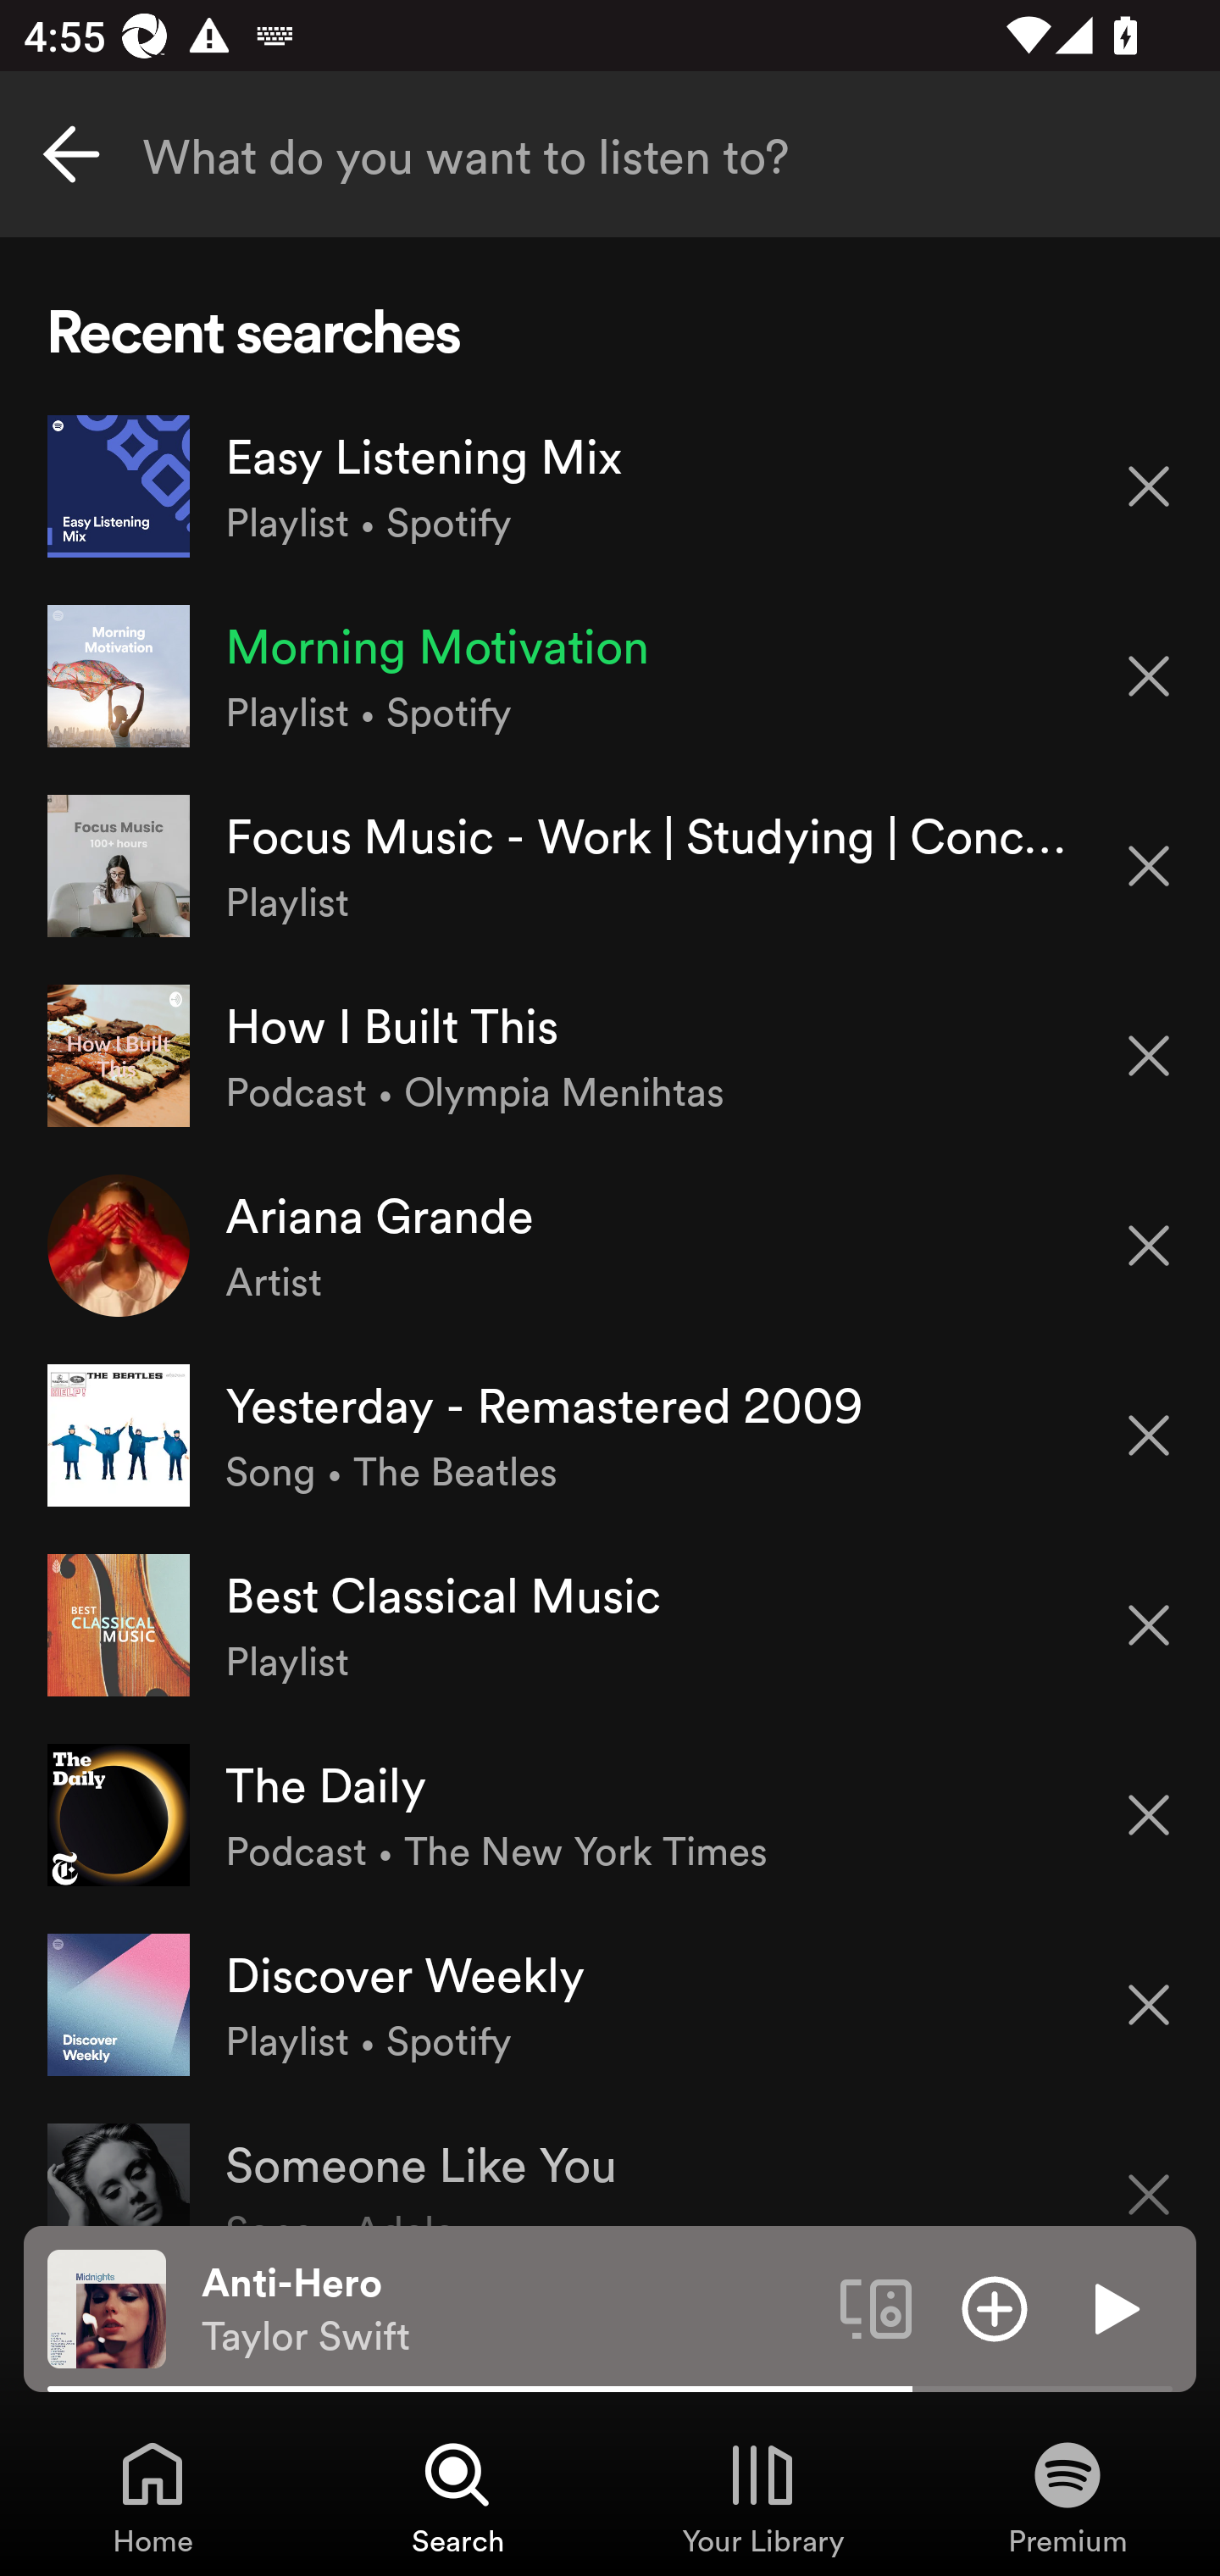 The height and width of the screenshot is (2576, 1220). I want to click on Easy Listening Mix Playlist • Spotify Remove, so click(610, 486).